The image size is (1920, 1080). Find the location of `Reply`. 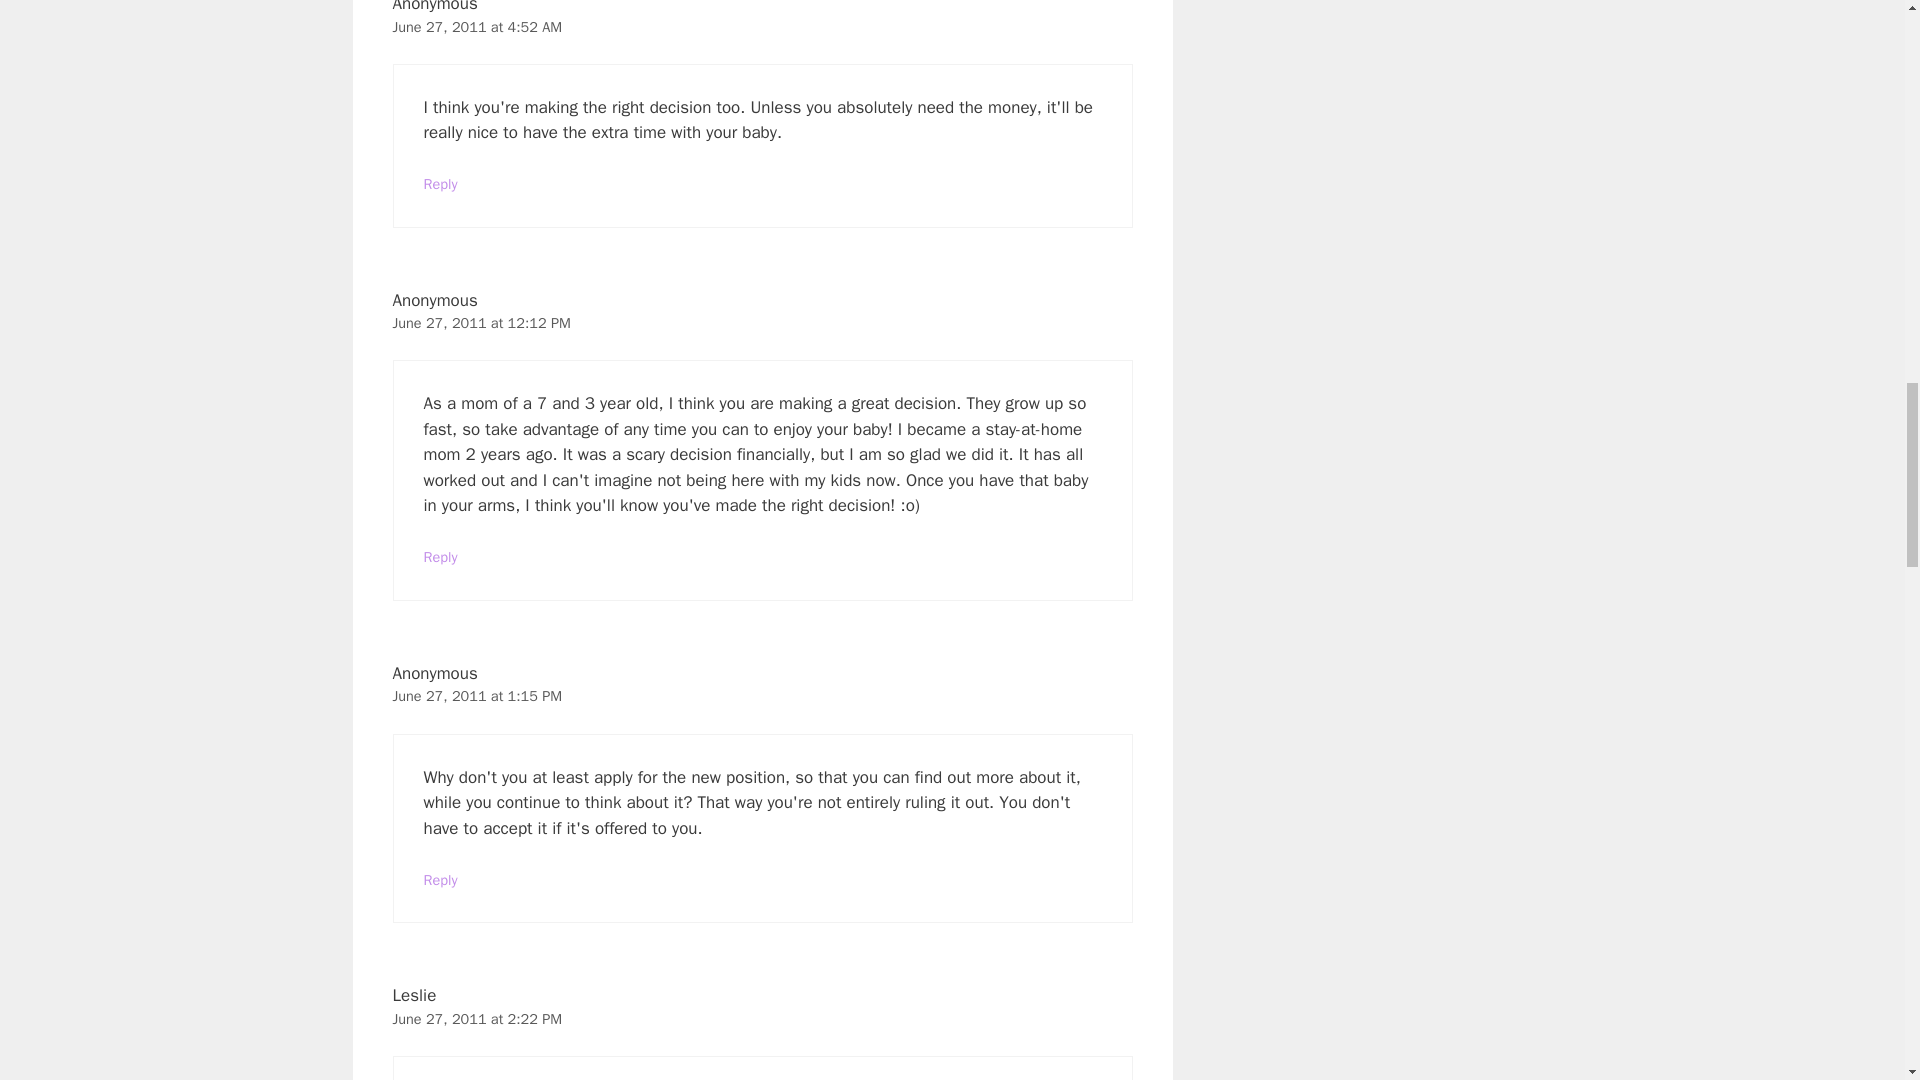

Reply is located at coordinates (441, 879).